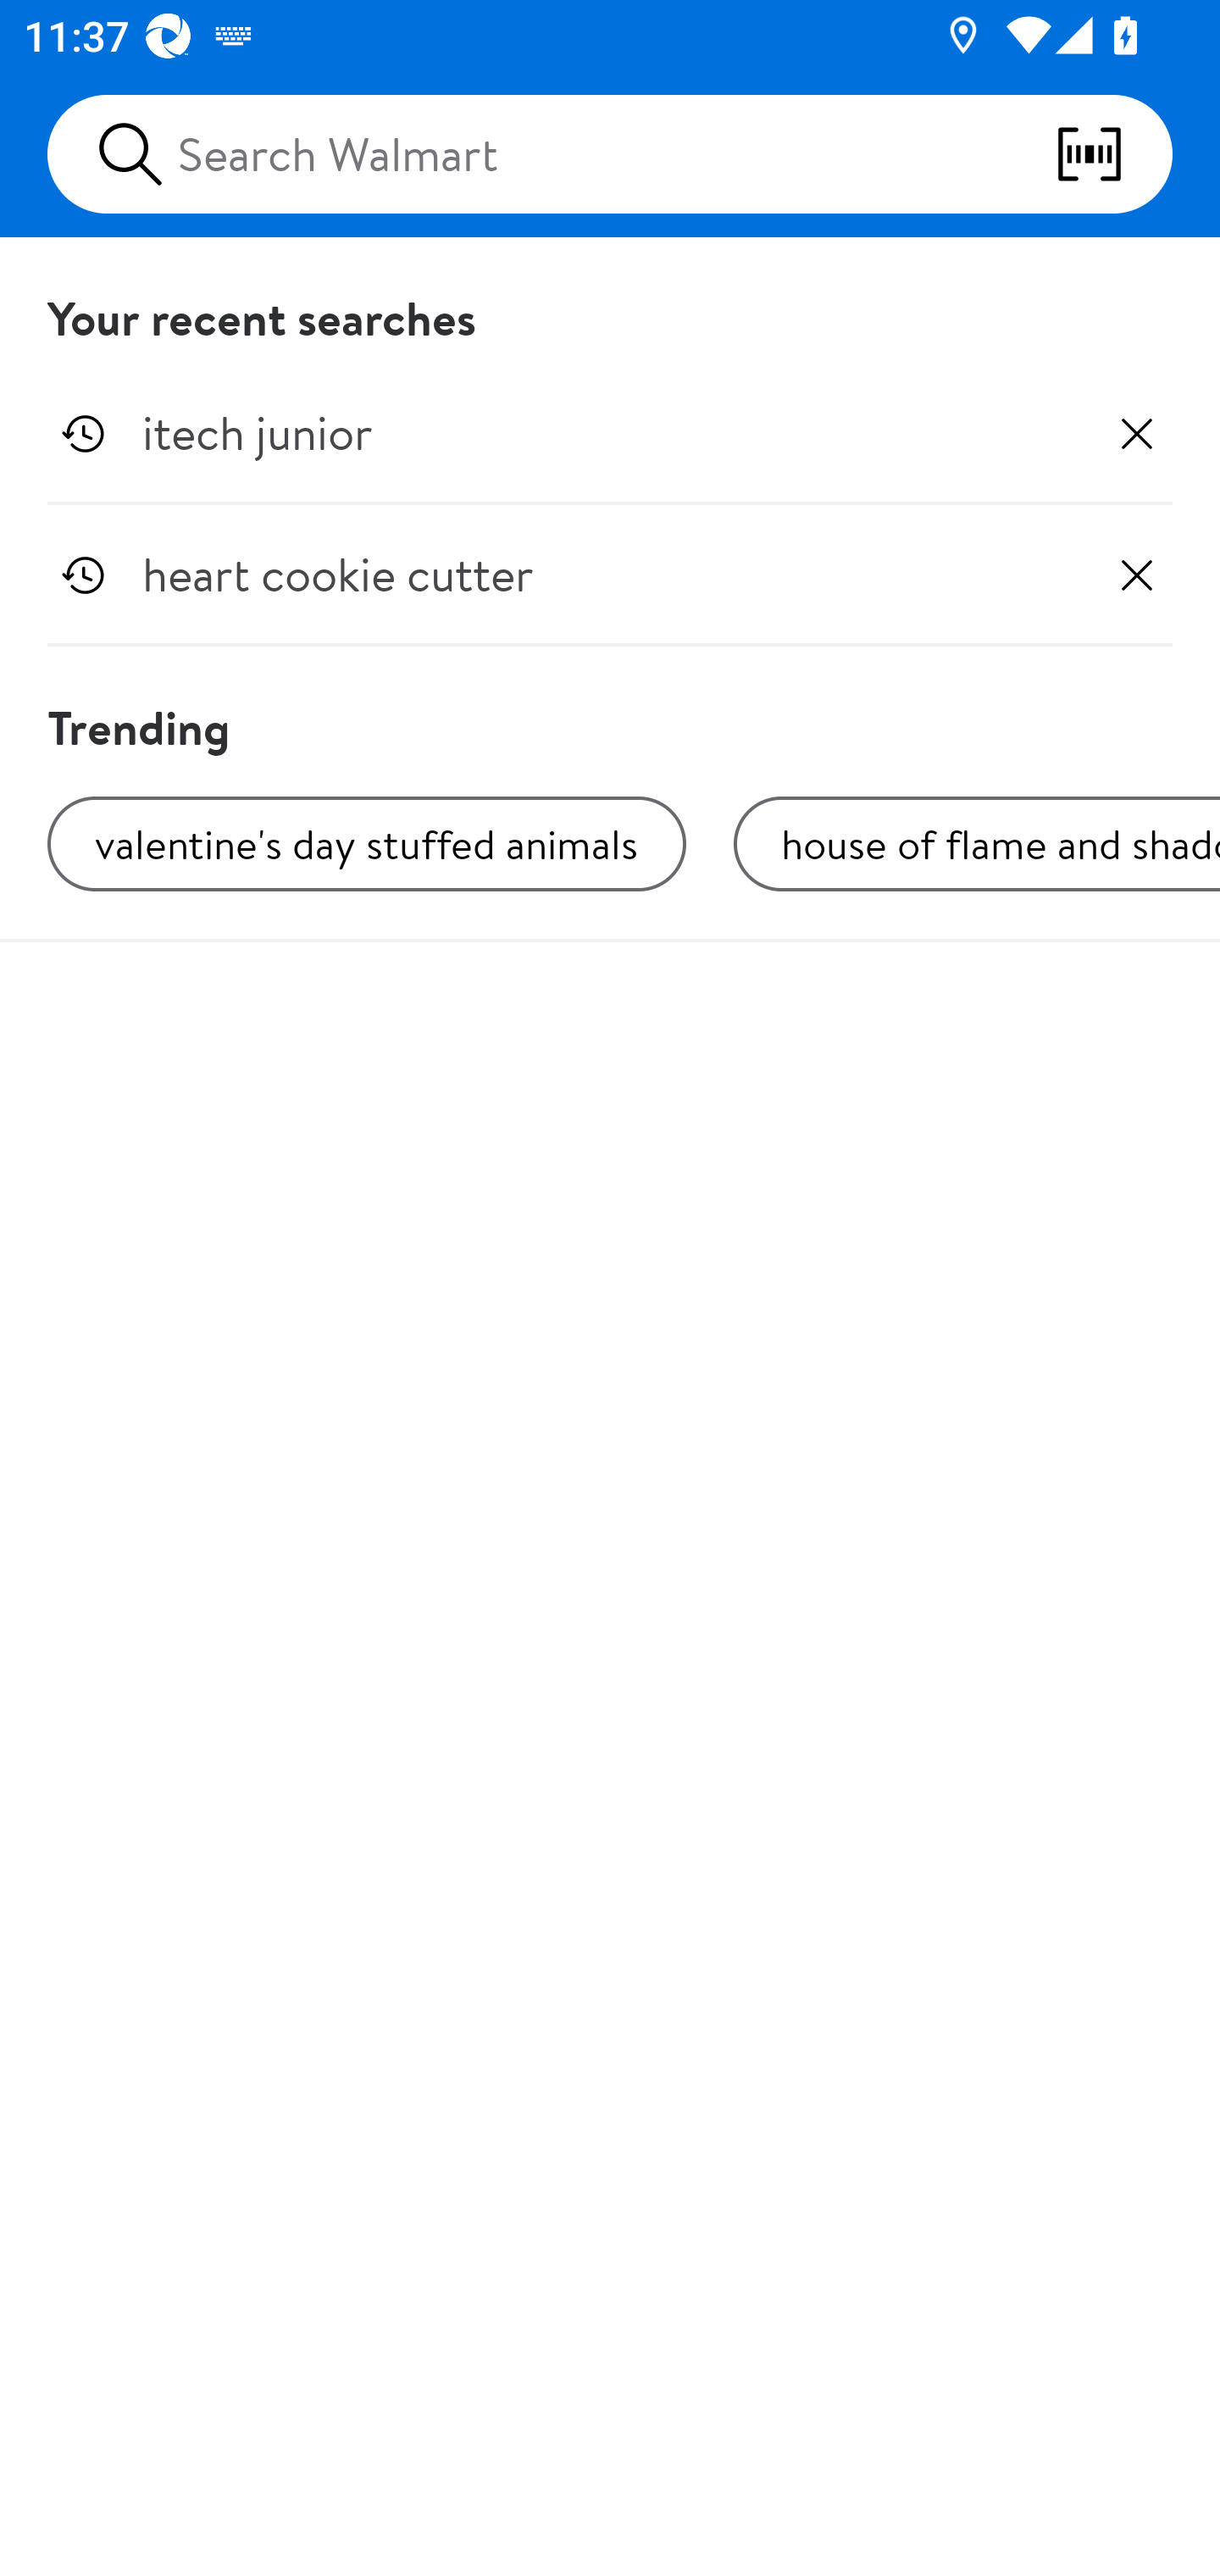  Describe the element at coordinates (610, 154) in the screenshot. I see `Search Walmart scan barcodes qr codes and more` at that location.